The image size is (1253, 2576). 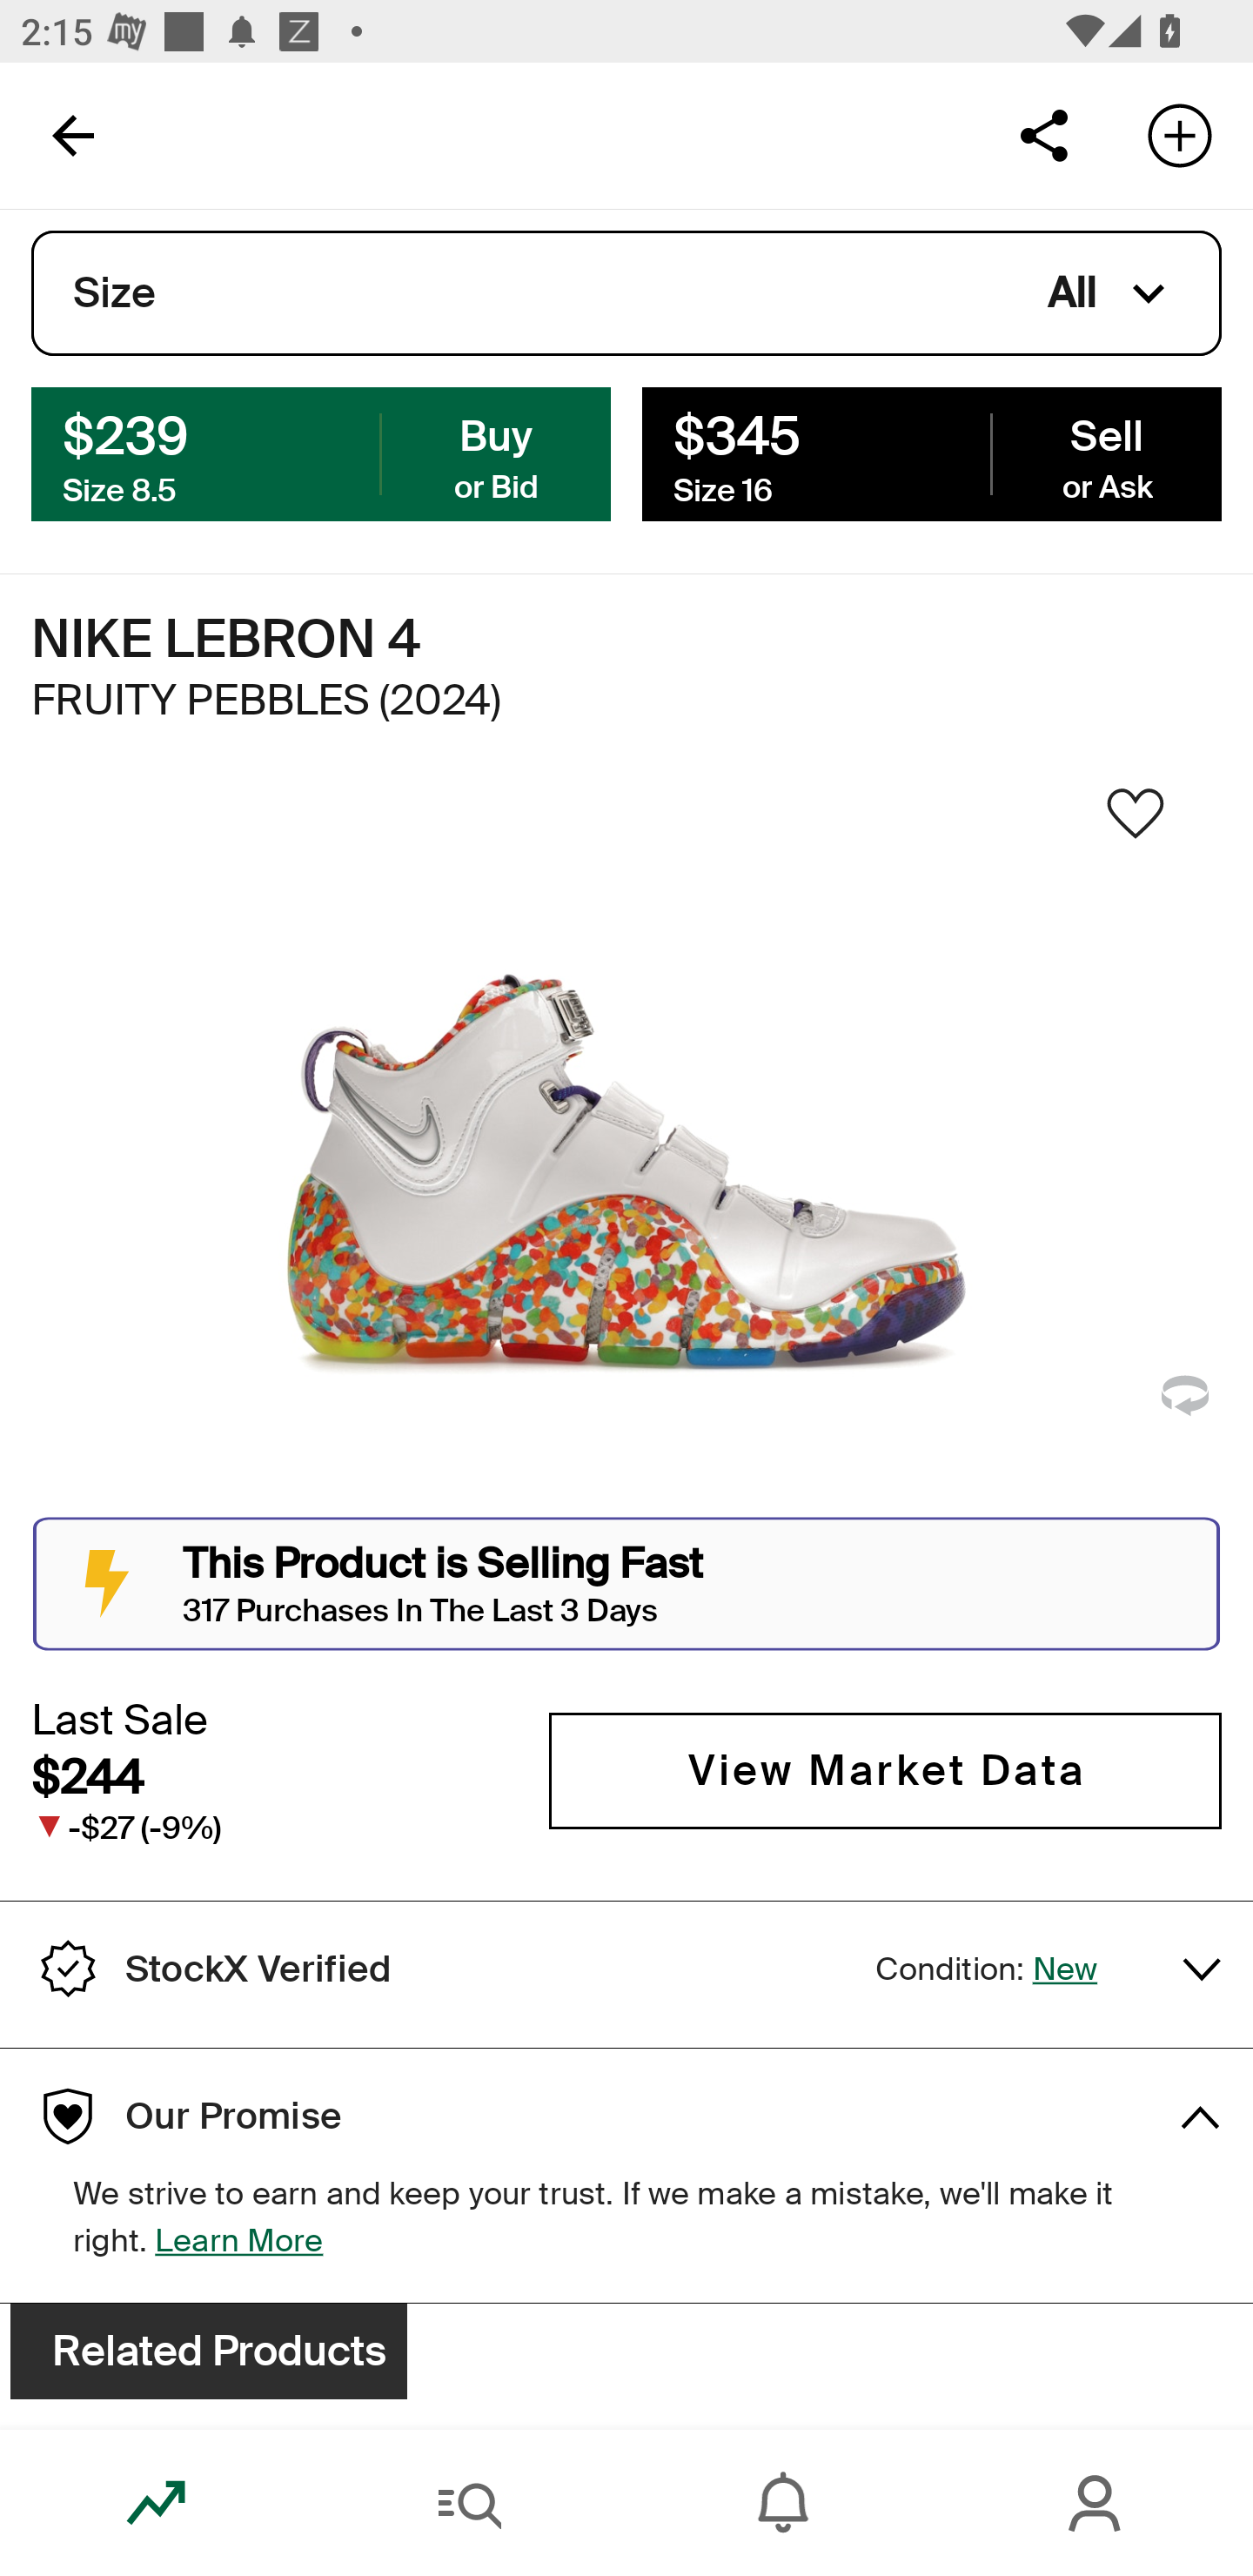 I want to click on Account, so click(x=1096, y=2503).